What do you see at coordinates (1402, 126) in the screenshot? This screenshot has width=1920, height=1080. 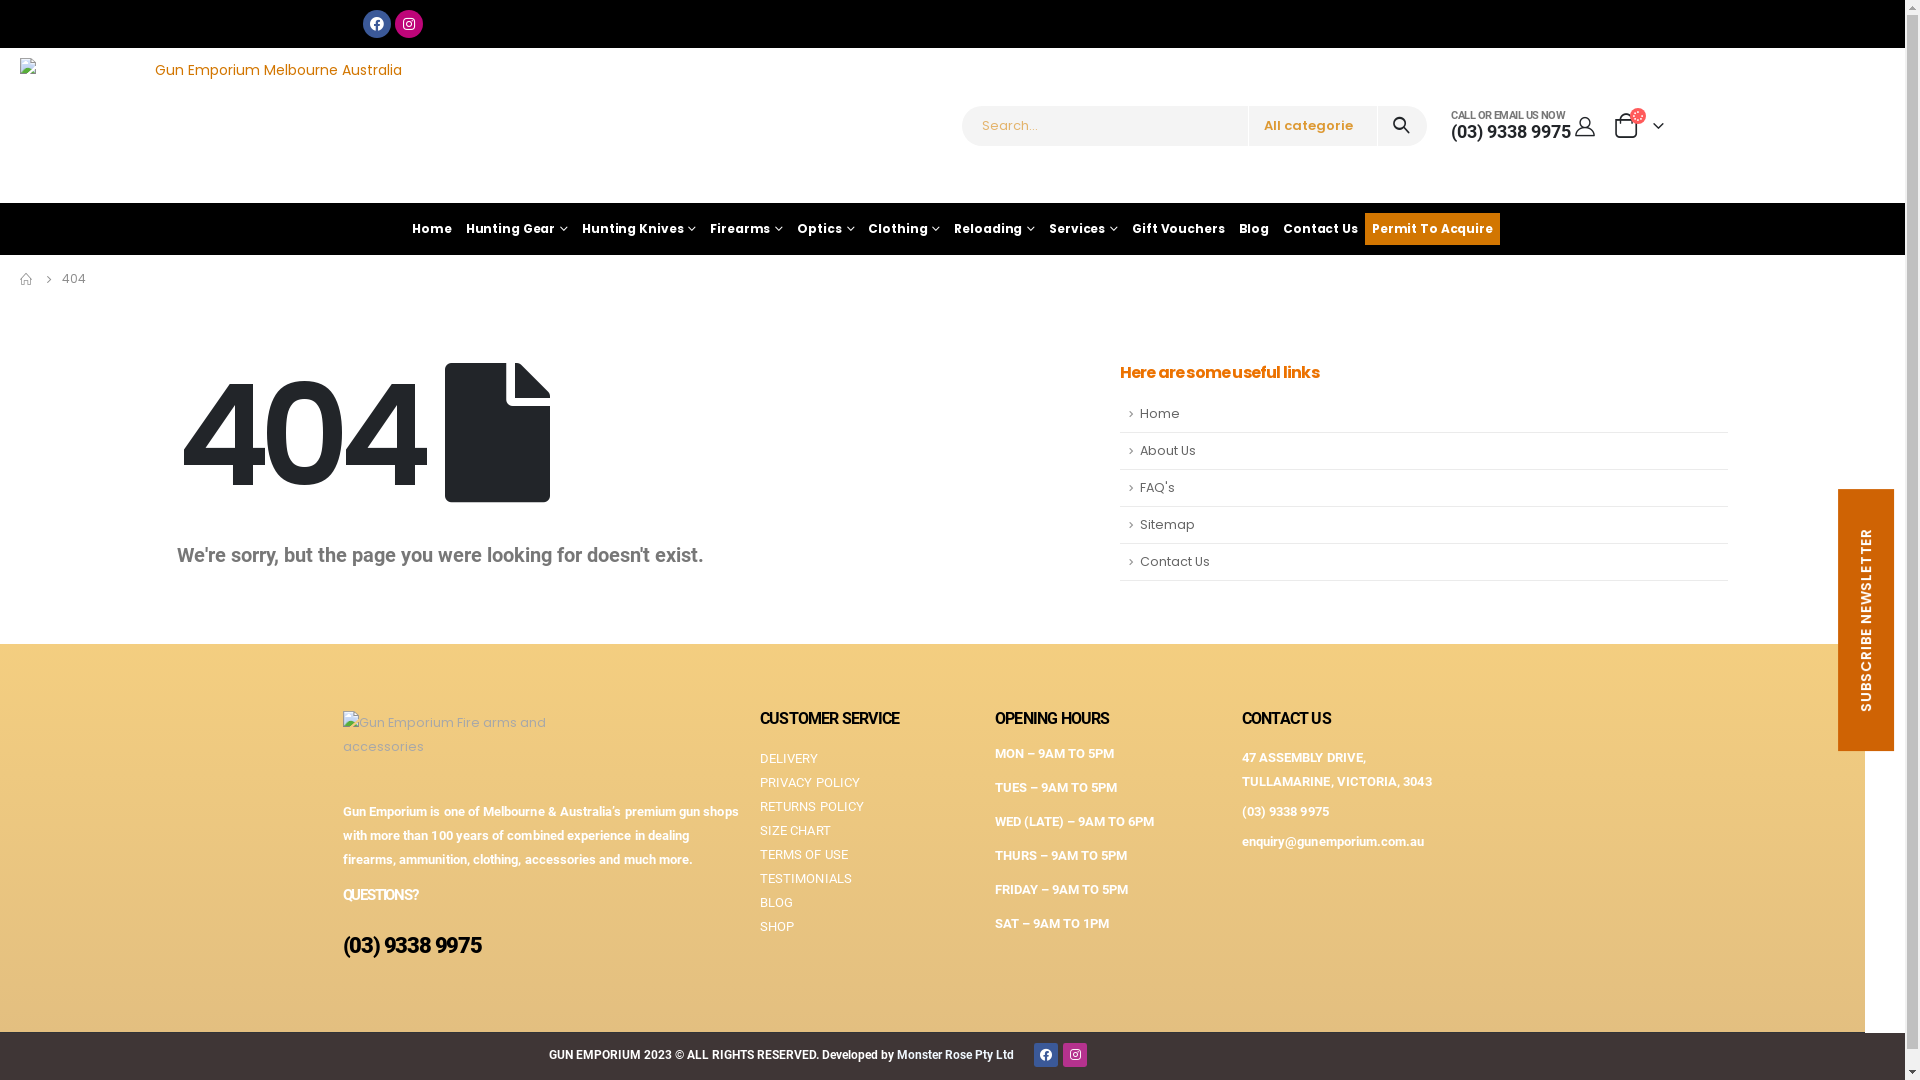 I see `Search` at bounding box center [1402, 126].